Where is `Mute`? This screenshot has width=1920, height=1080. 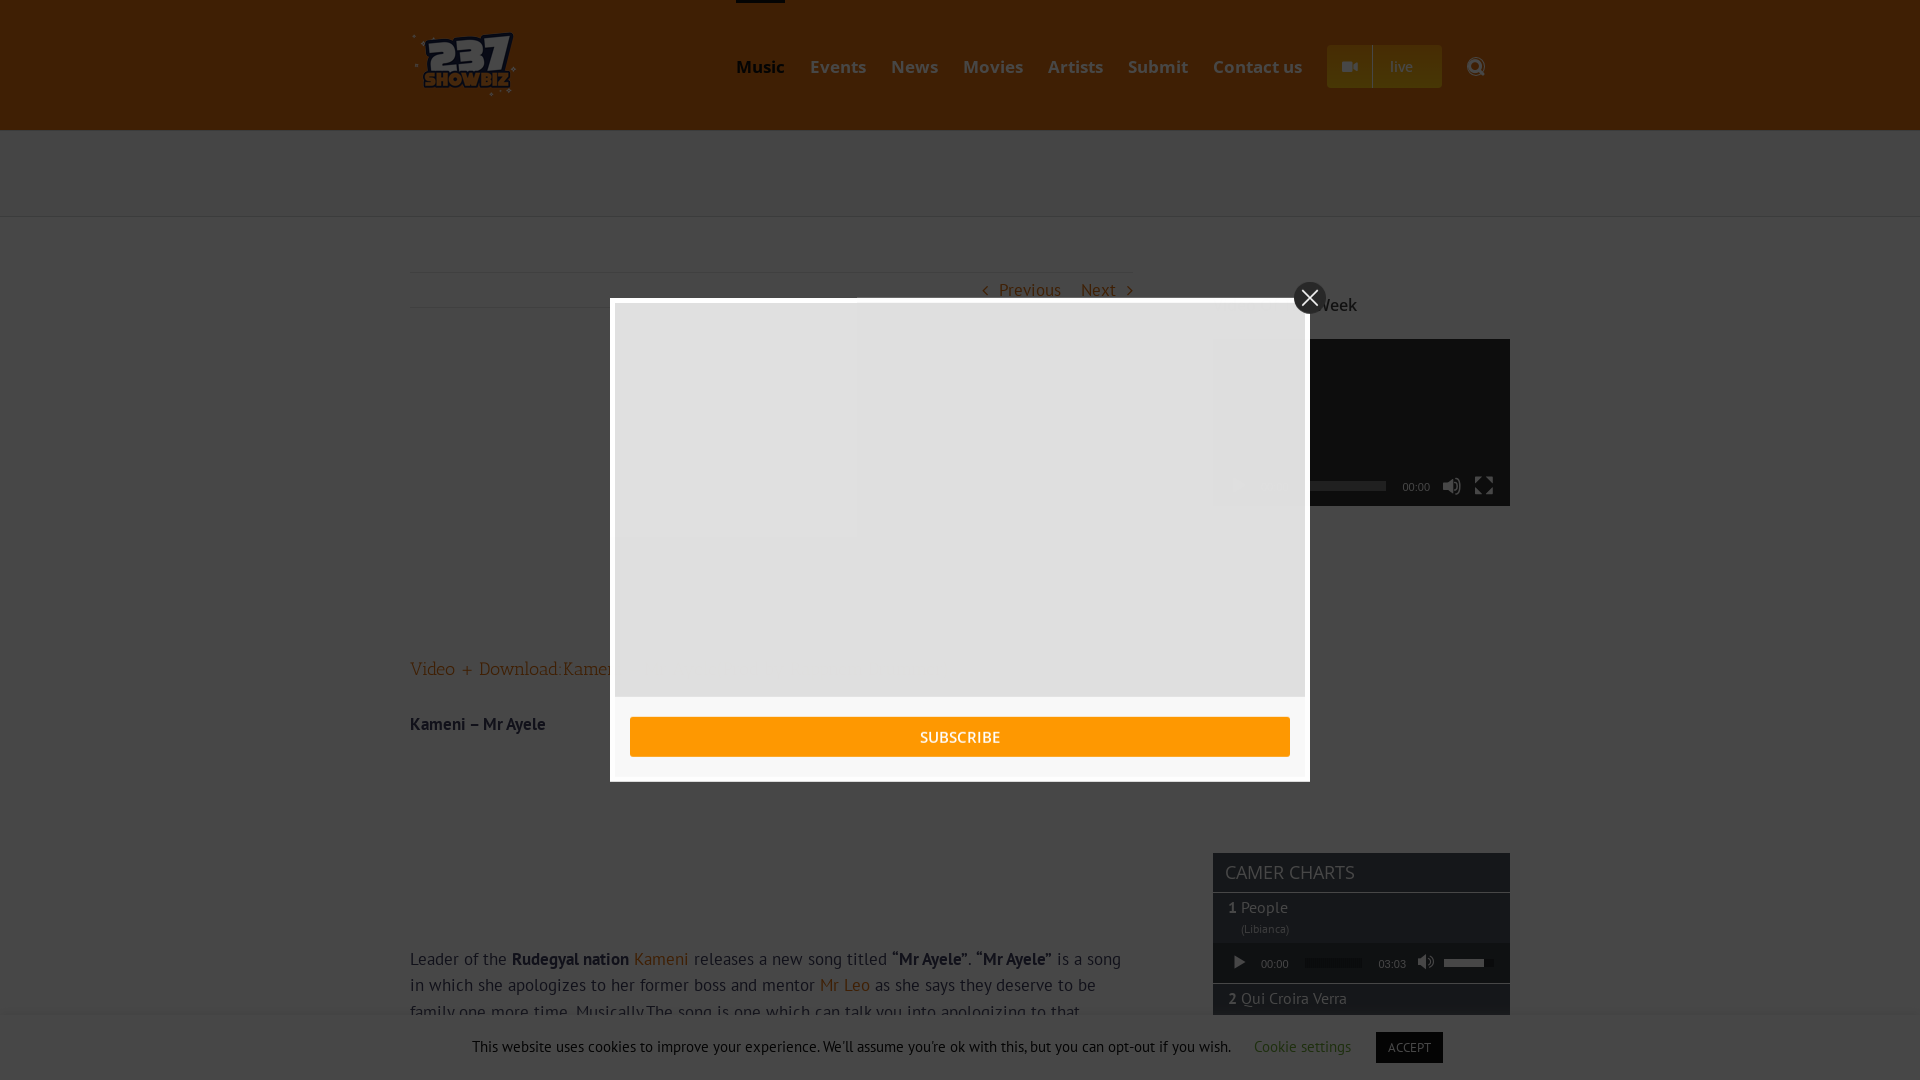
Mute is located at coordinates (1452, 486).